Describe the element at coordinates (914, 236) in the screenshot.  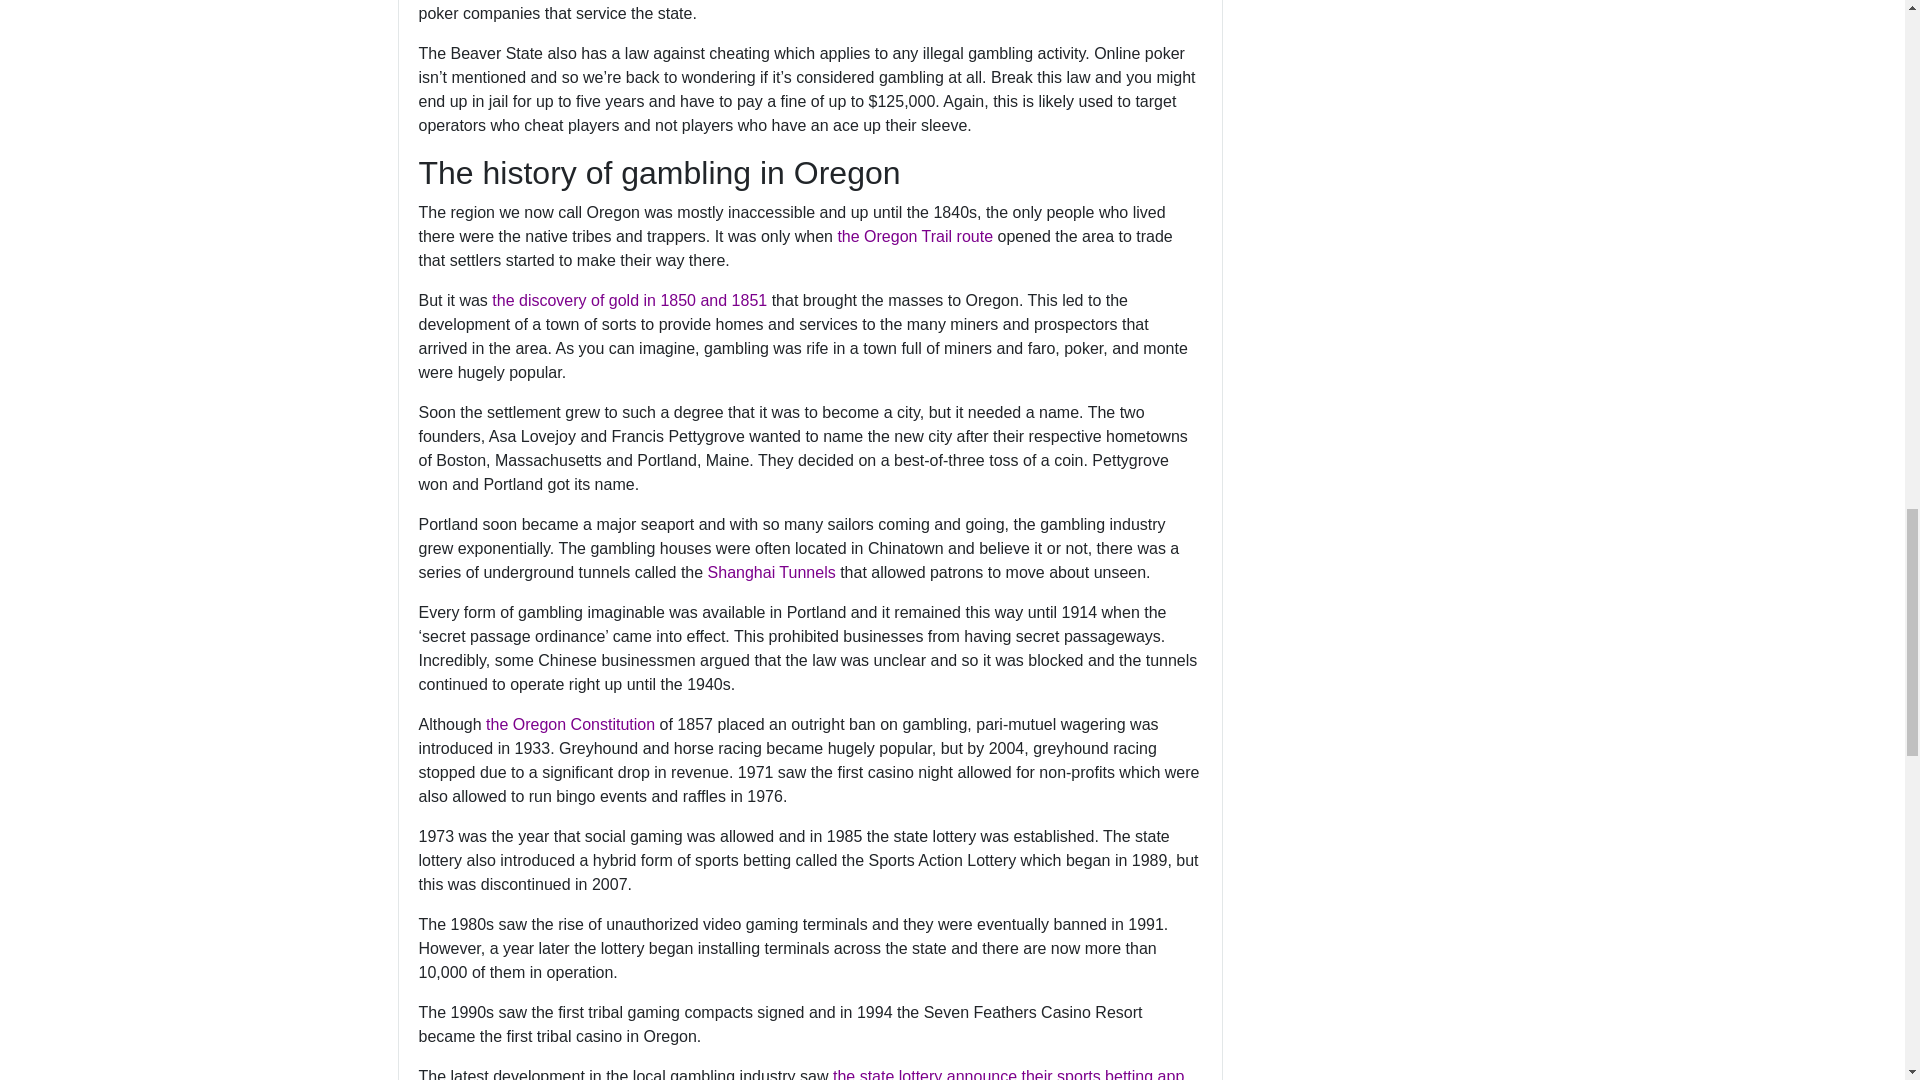
I see `the Oregon Trail route` at that location.